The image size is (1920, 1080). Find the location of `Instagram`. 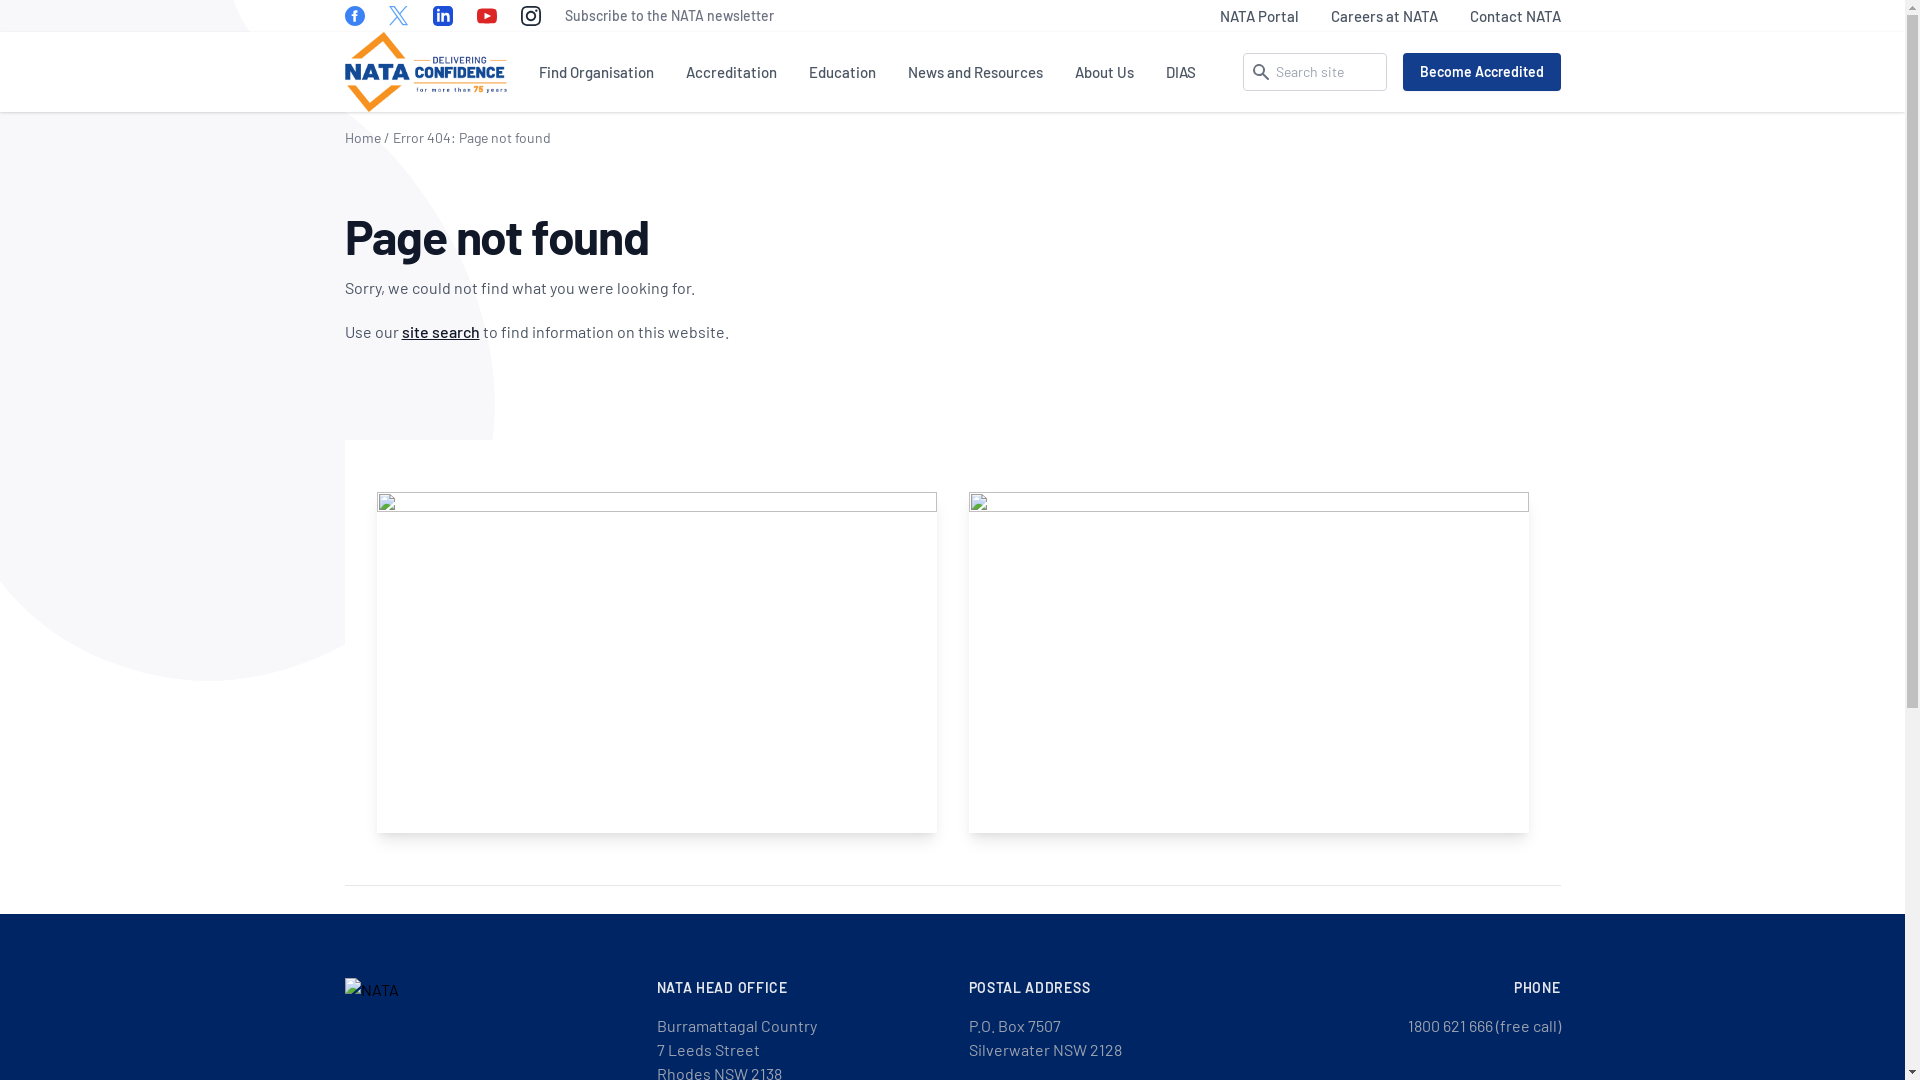

Instagram is located at coordinates (530, 16).